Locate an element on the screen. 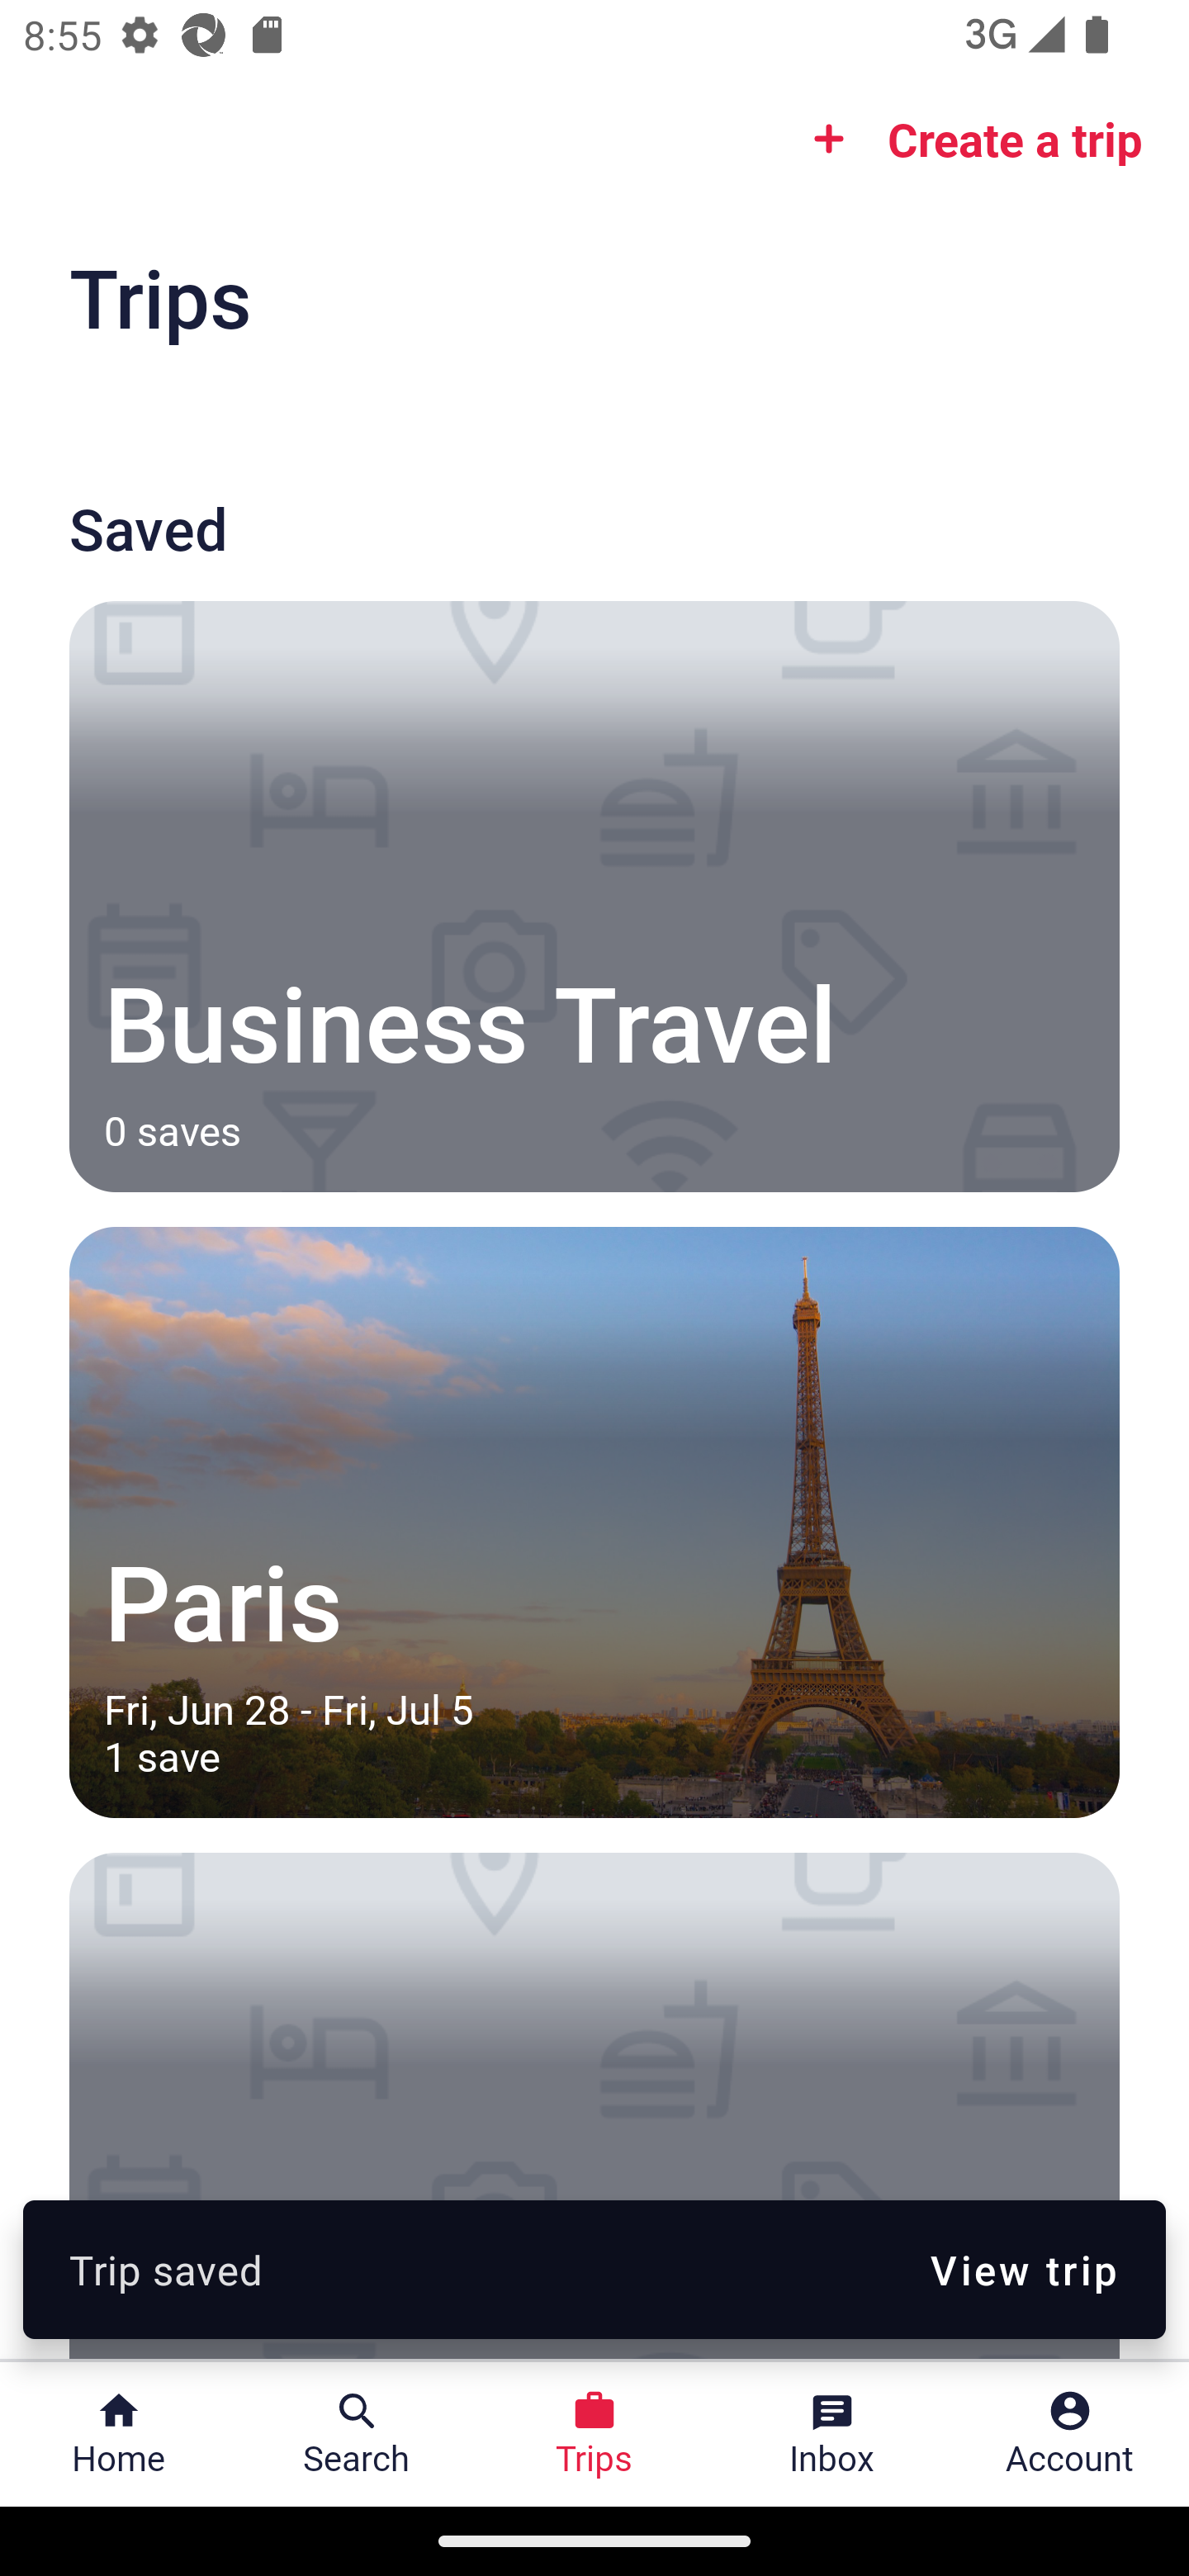  View trip is located at coordinates (1024, 2269).